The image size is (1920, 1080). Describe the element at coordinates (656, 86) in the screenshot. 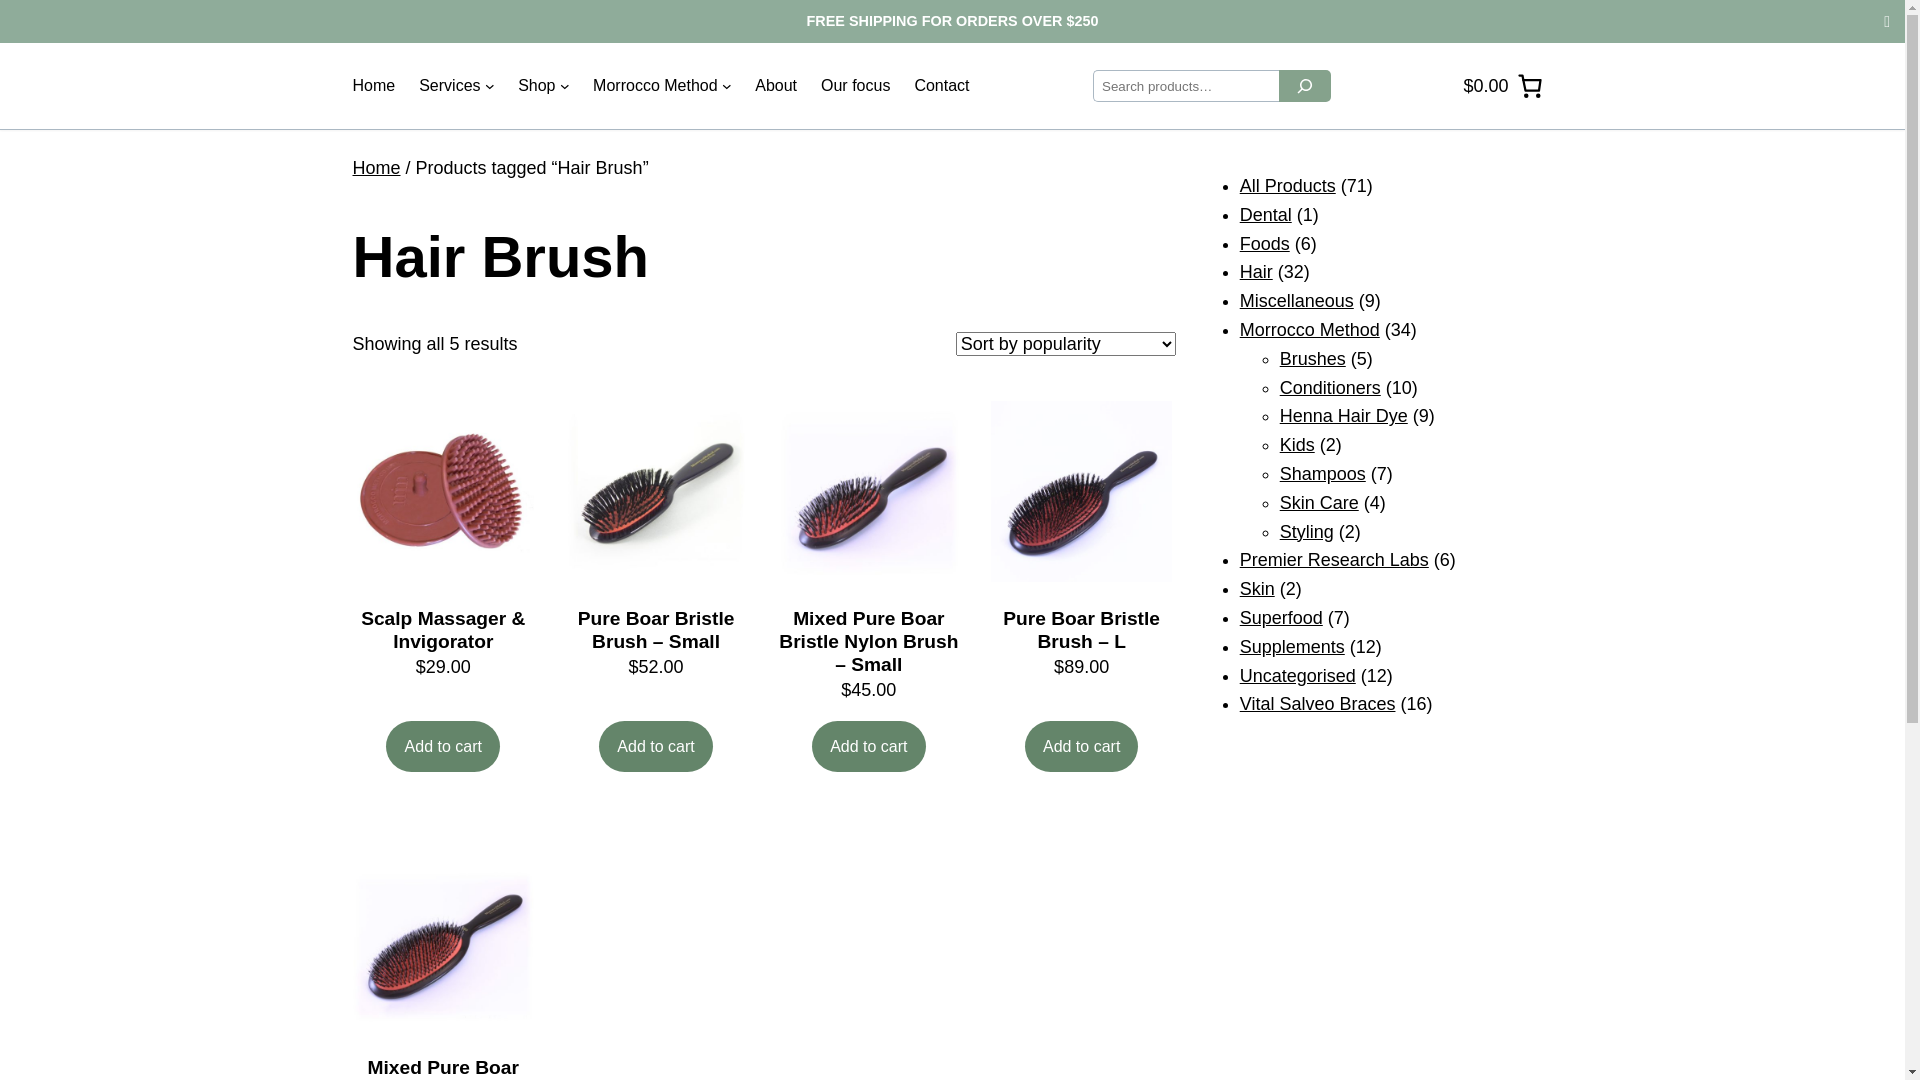

I see `Morrocco Method` at that location.